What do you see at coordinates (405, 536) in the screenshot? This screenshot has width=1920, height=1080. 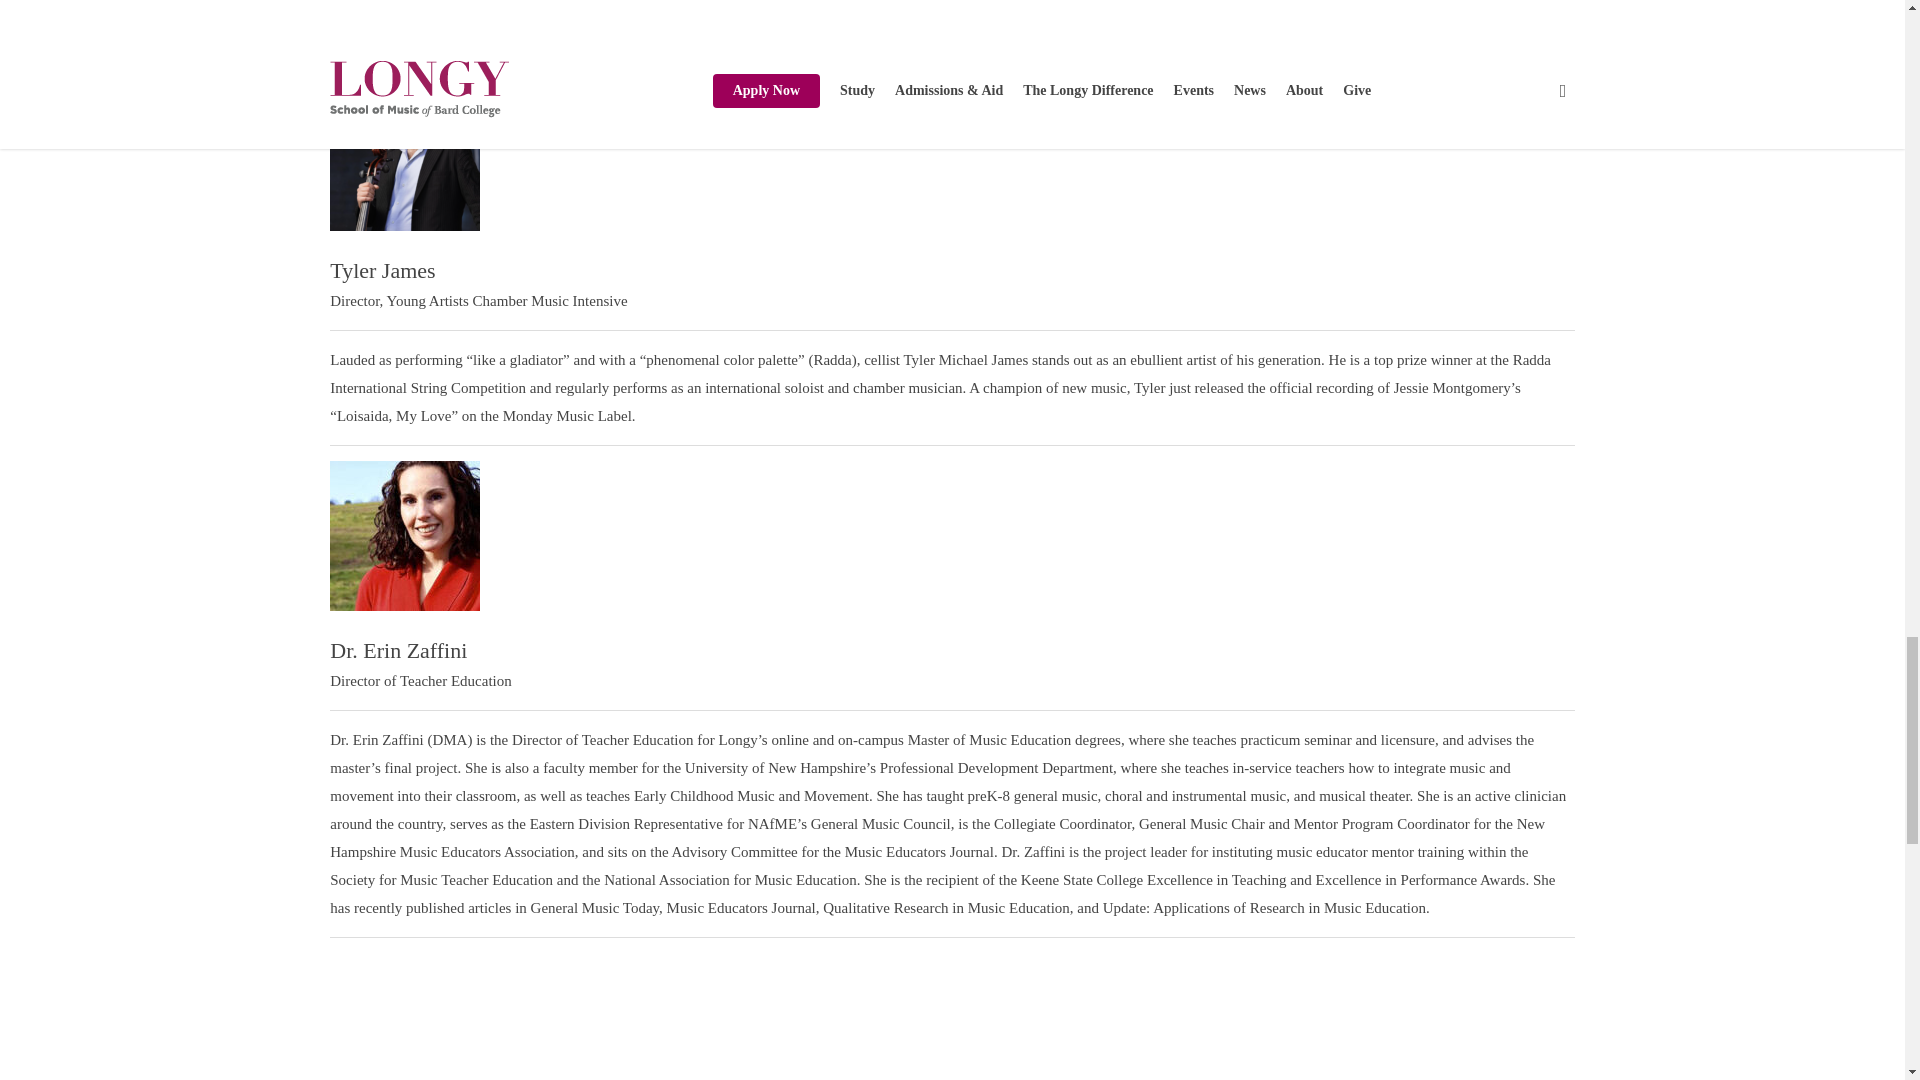 I see `Dr. Erin Zaffini` at bounding box center [405, 536].